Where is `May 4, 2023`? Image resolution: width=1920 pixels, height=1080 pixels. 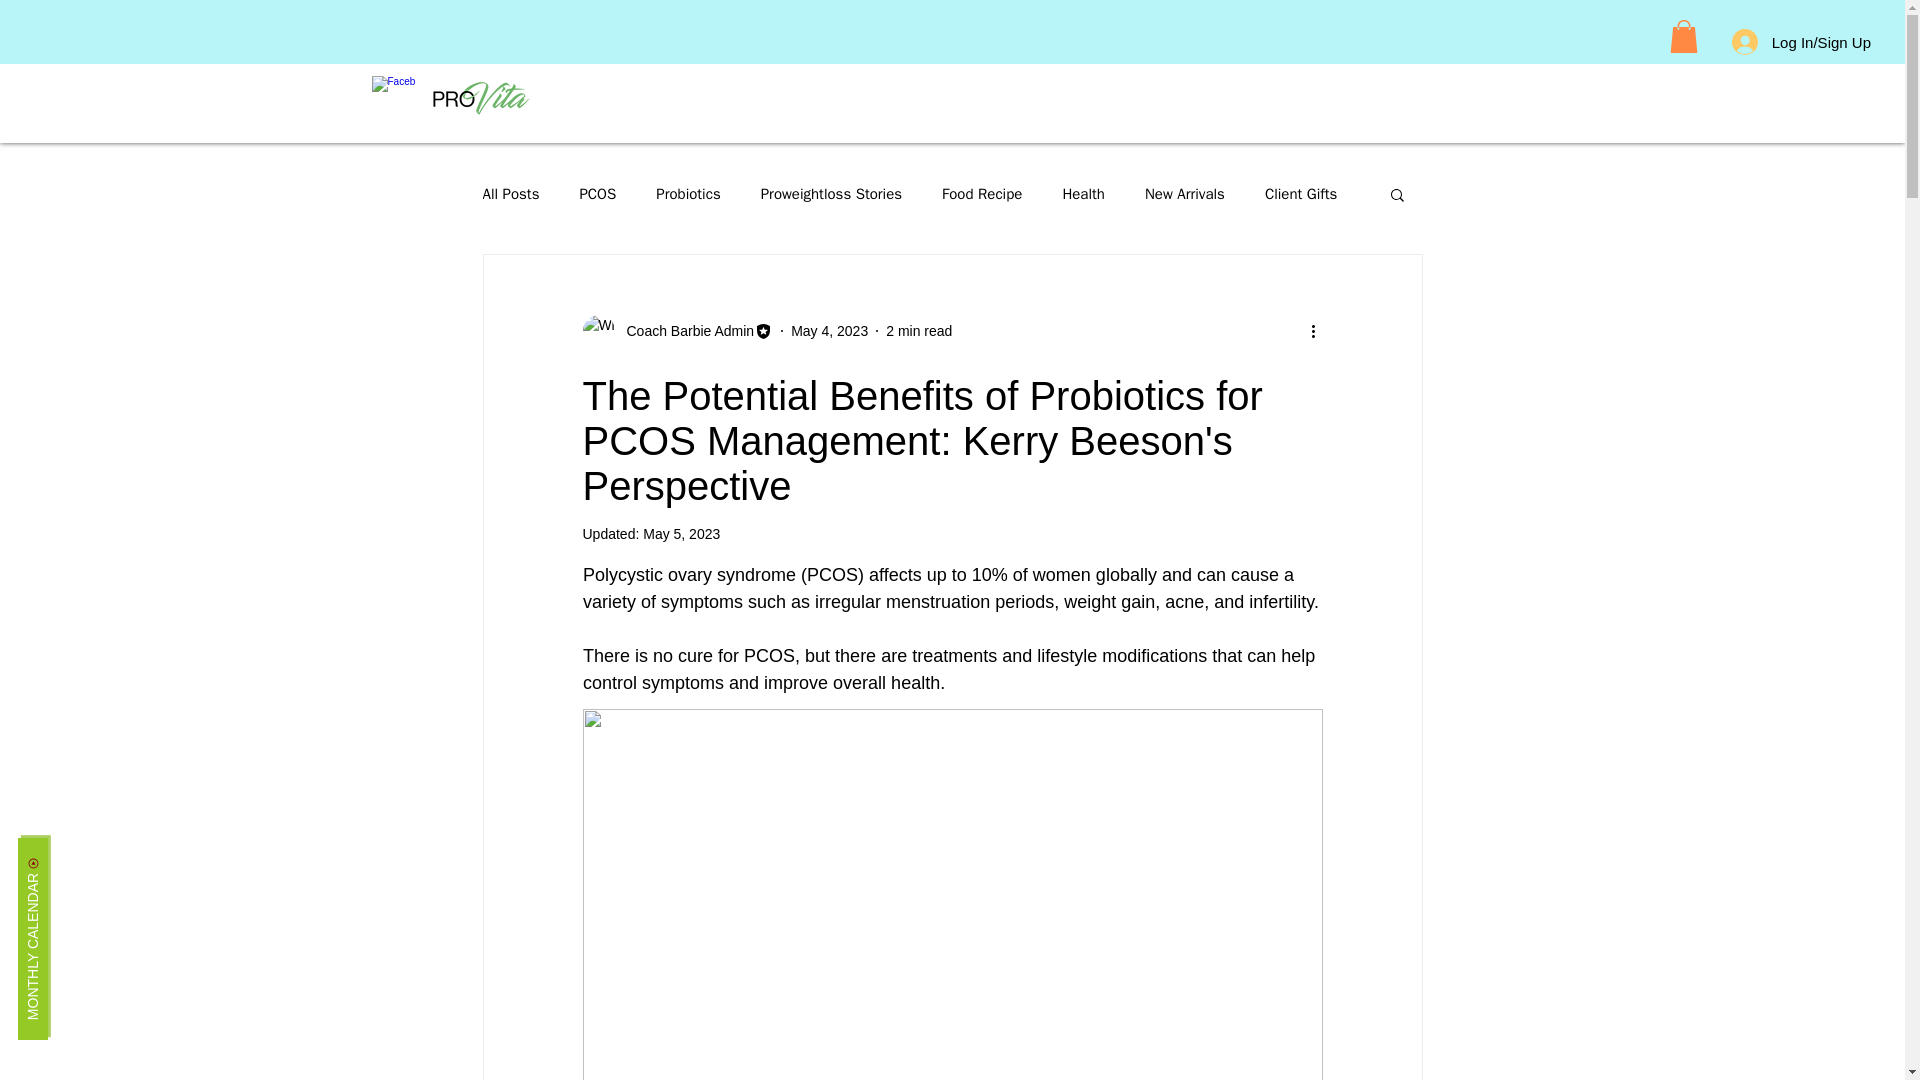
May 4, 2023 is located at coordinates (829, 330).